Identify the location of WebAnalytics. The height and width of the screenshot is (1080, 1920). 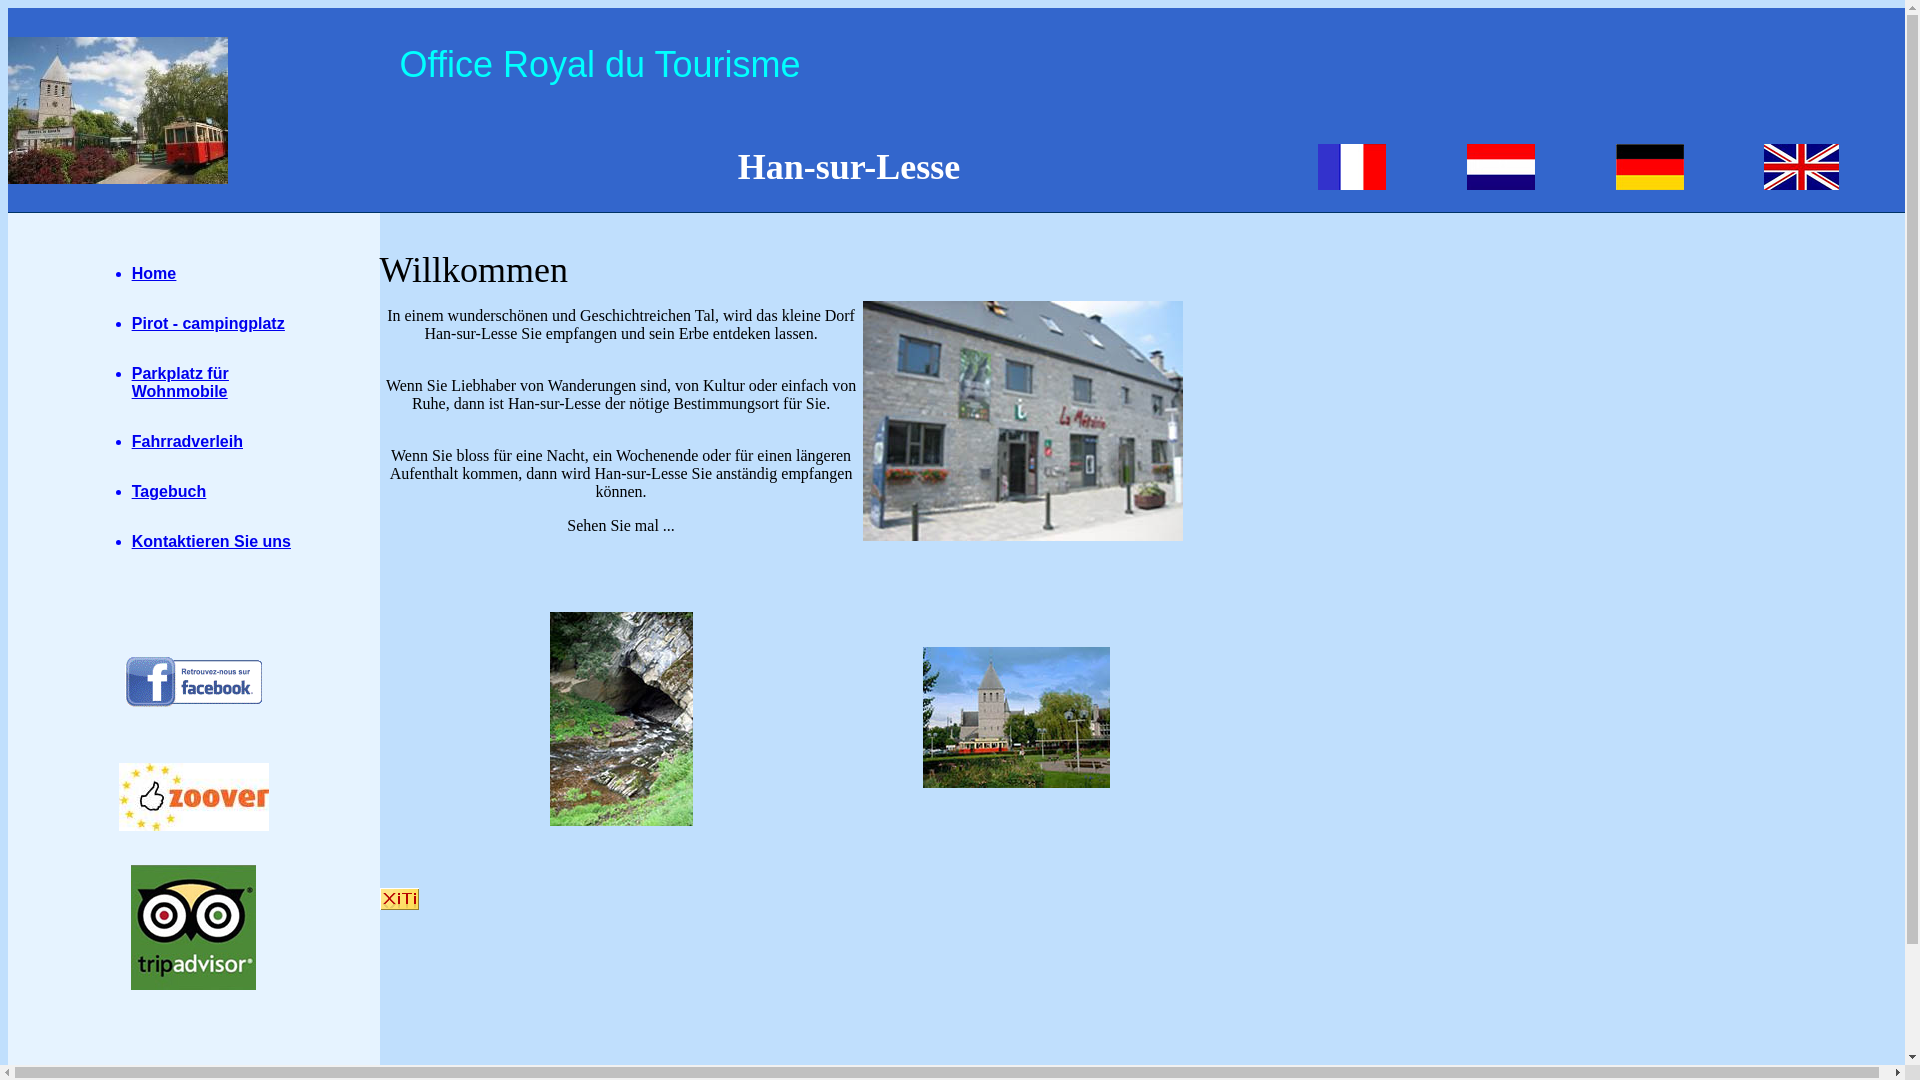
(400, 906).